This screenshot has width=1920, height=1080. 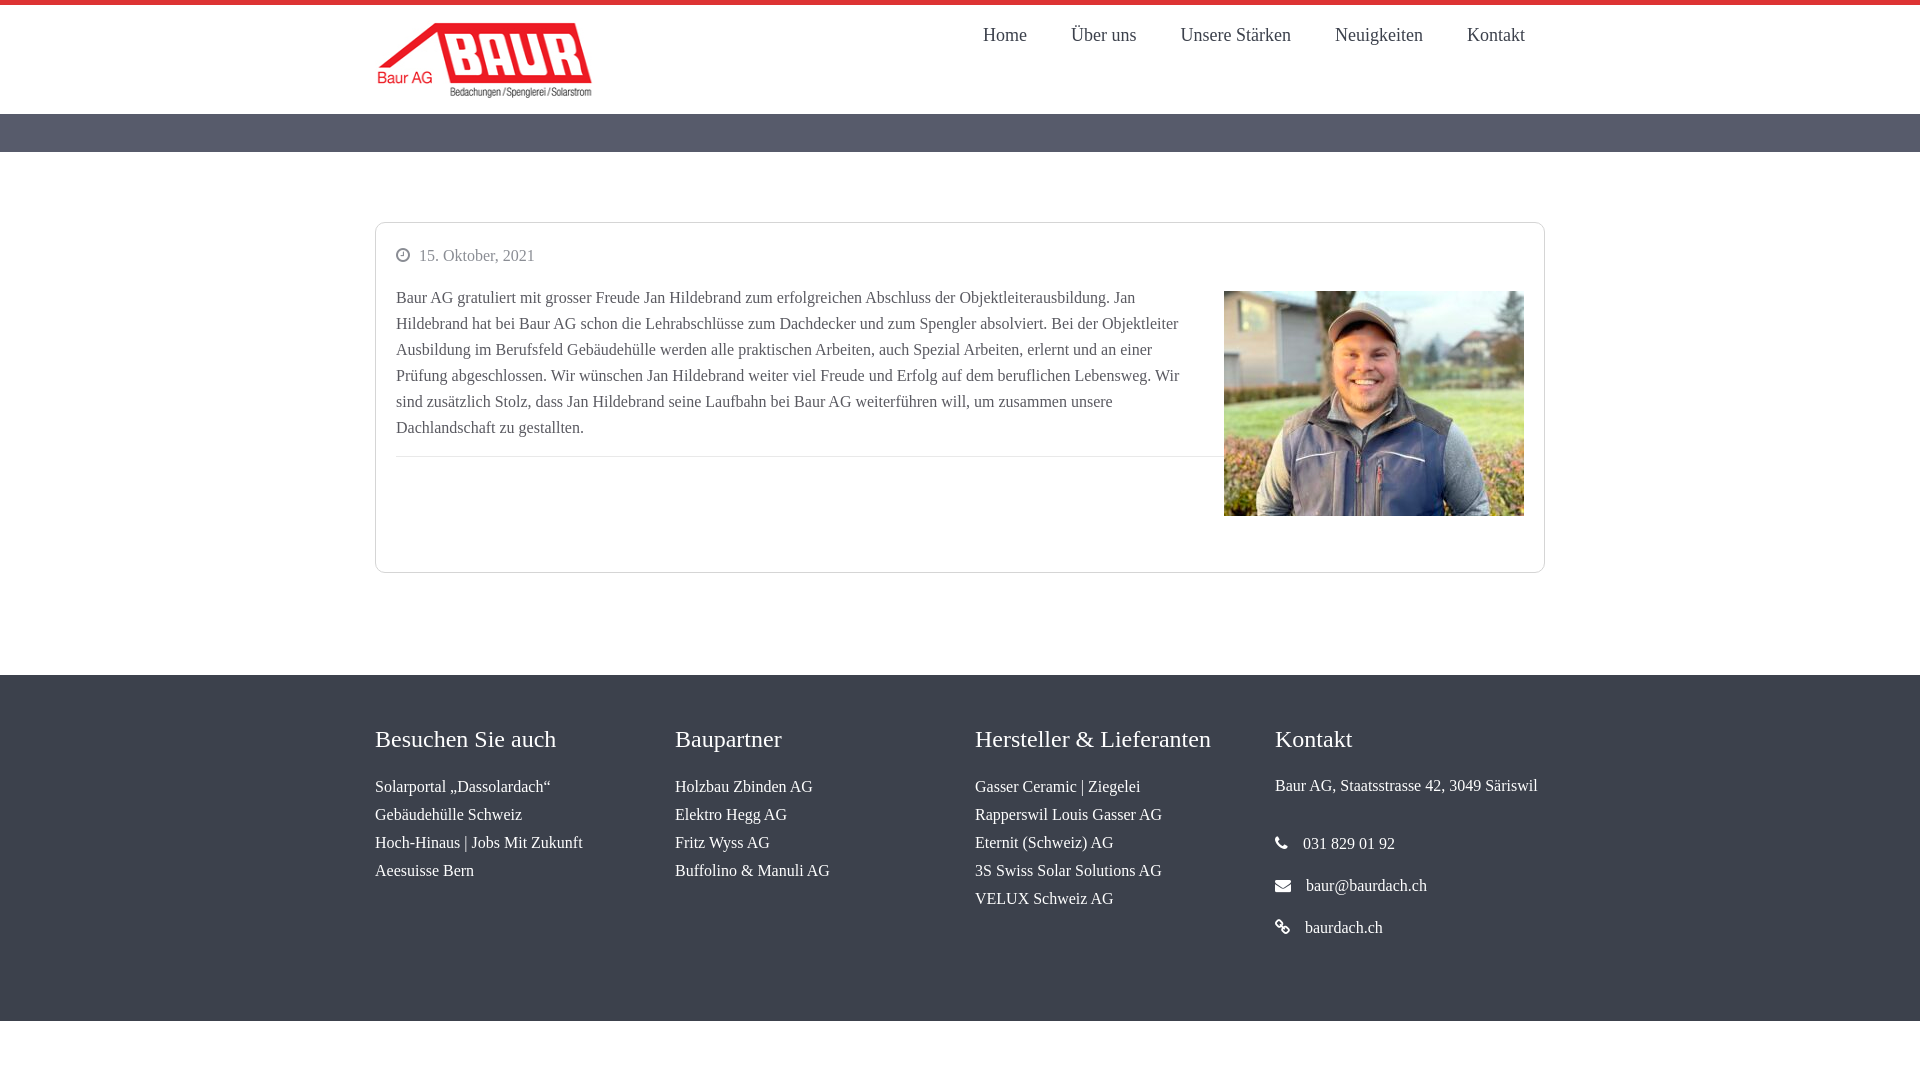 What do you see at coordinates (479, 842) in the screenshot?
I see `Hoch-Hinaus | Jobs Mit Zukunft` at bounding box center [479, 842].